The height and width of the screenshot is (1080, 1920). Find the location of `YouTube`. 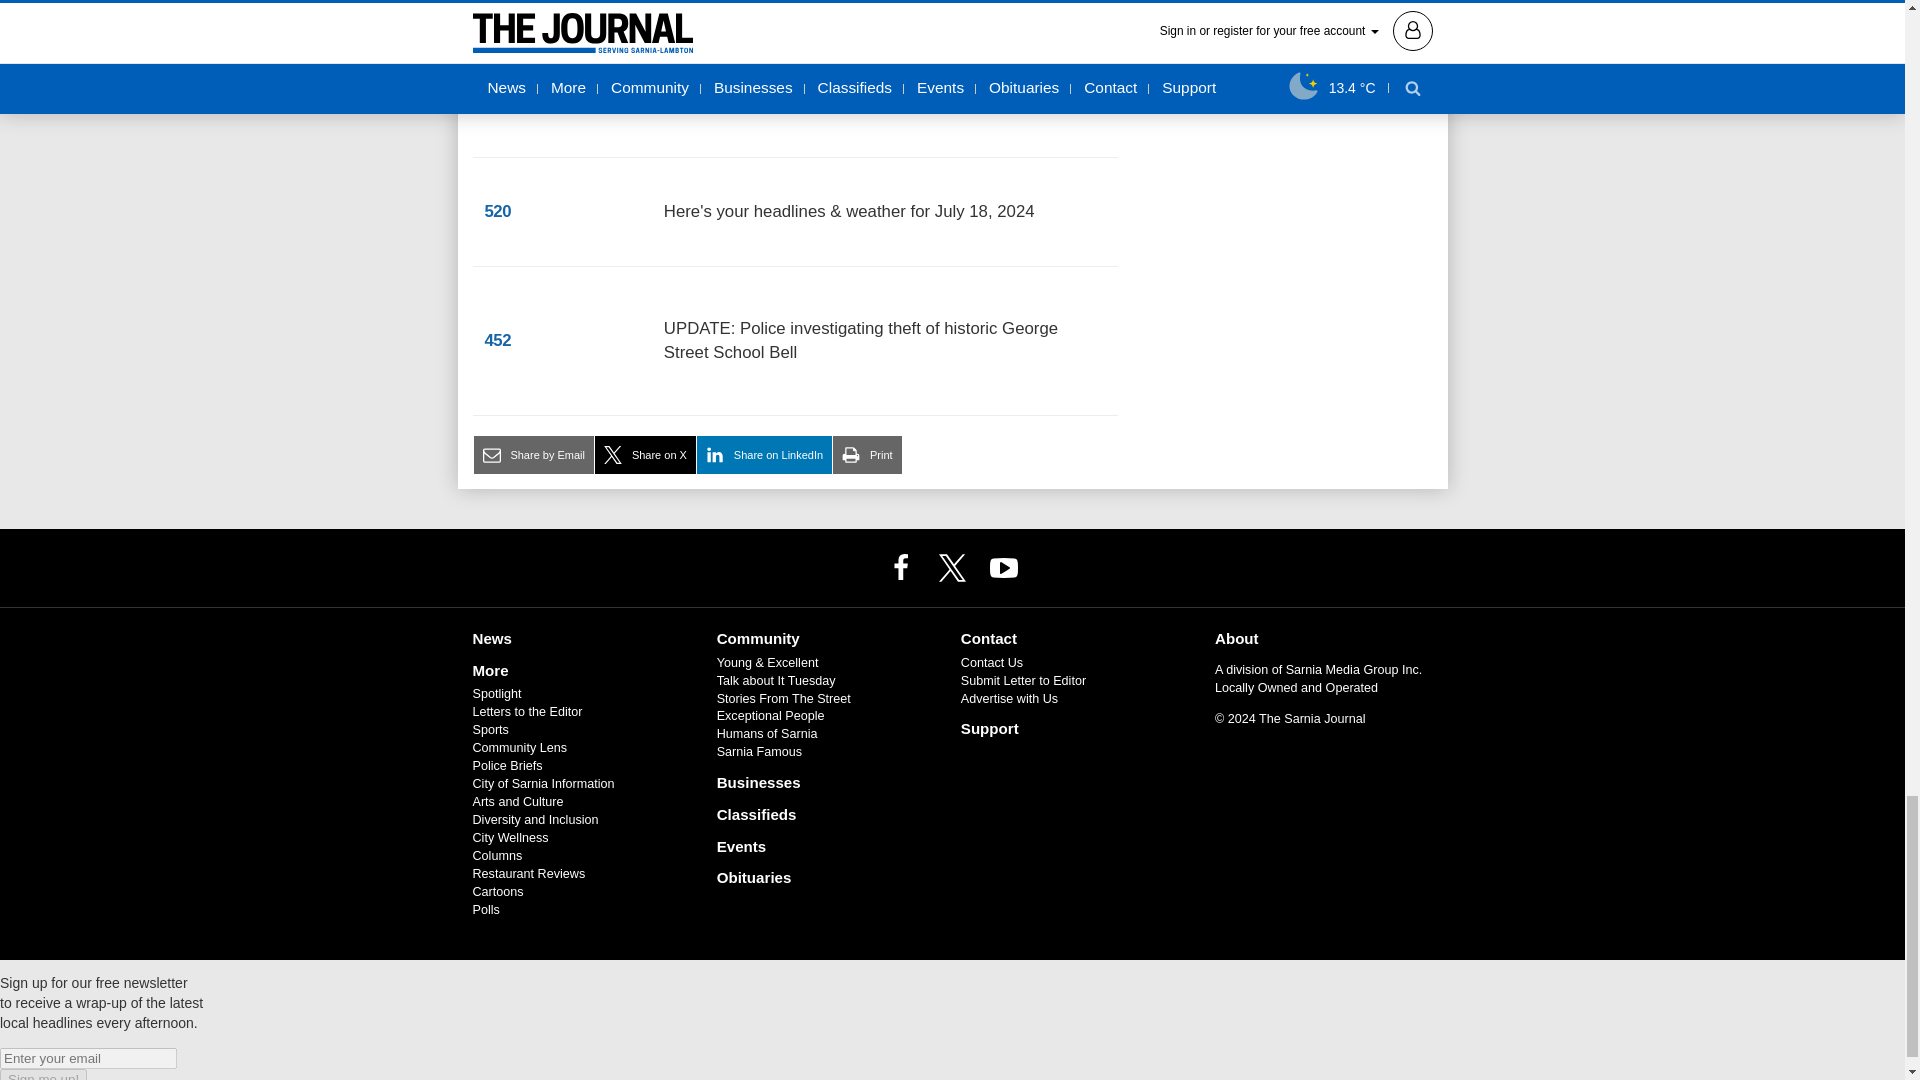

YouTube is located at coordinates (1003, 566).